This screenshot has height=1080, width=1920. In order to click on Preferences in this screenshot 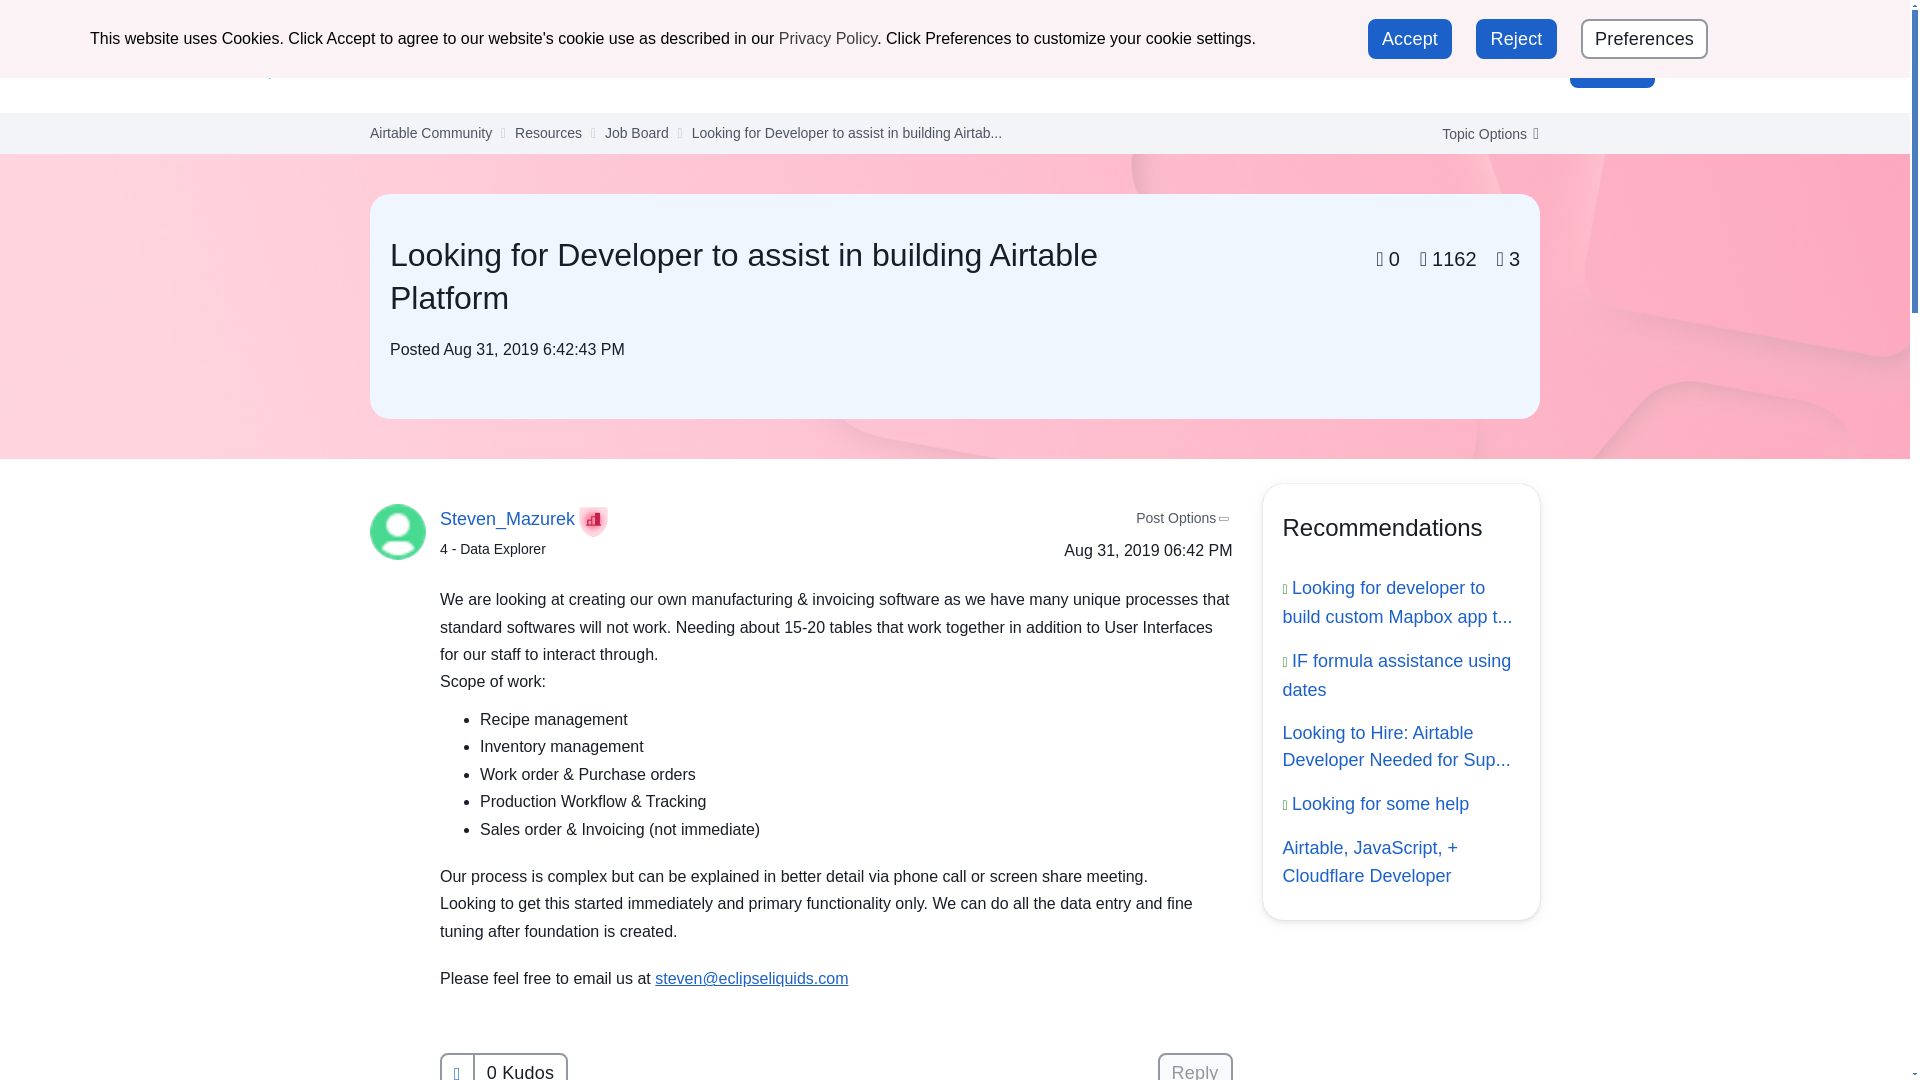, I will do `click(1644, 39)`.